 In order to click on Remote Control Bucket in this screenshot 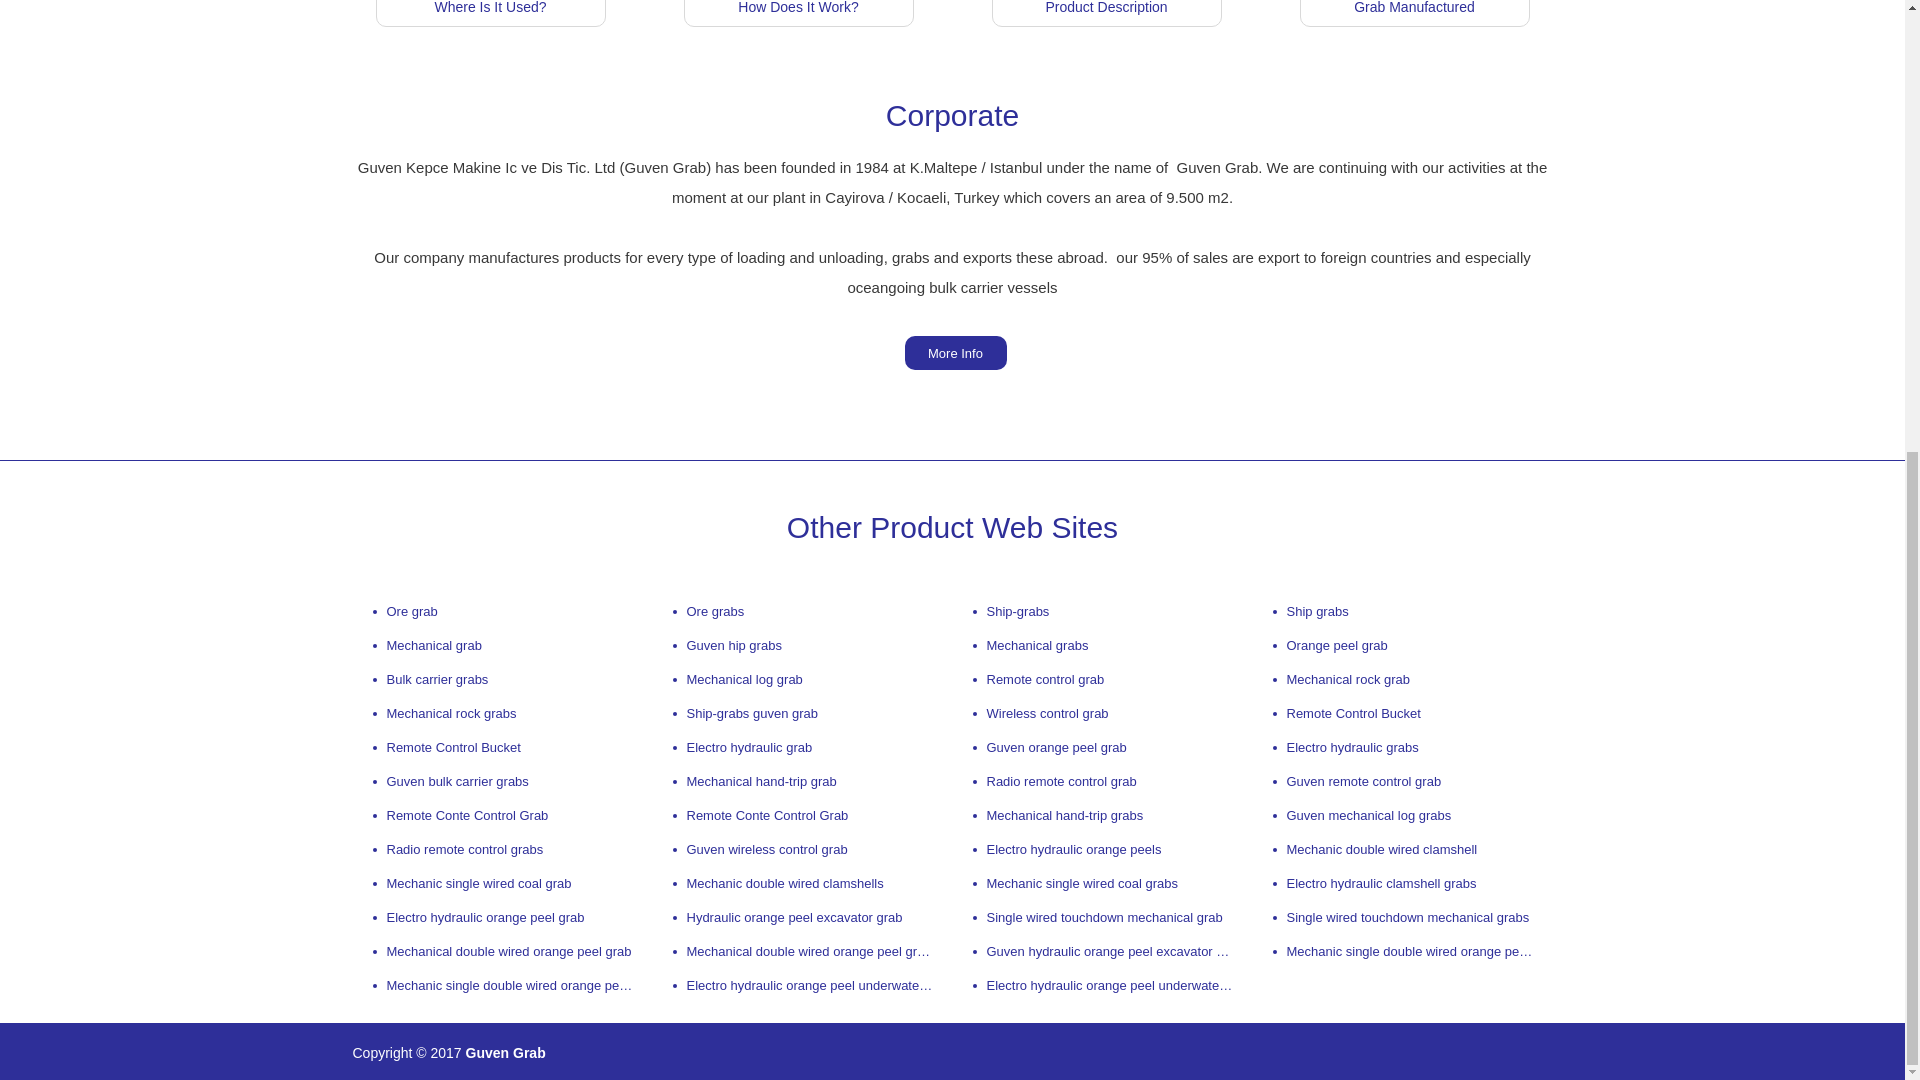, I will do `click(502, 748)`.